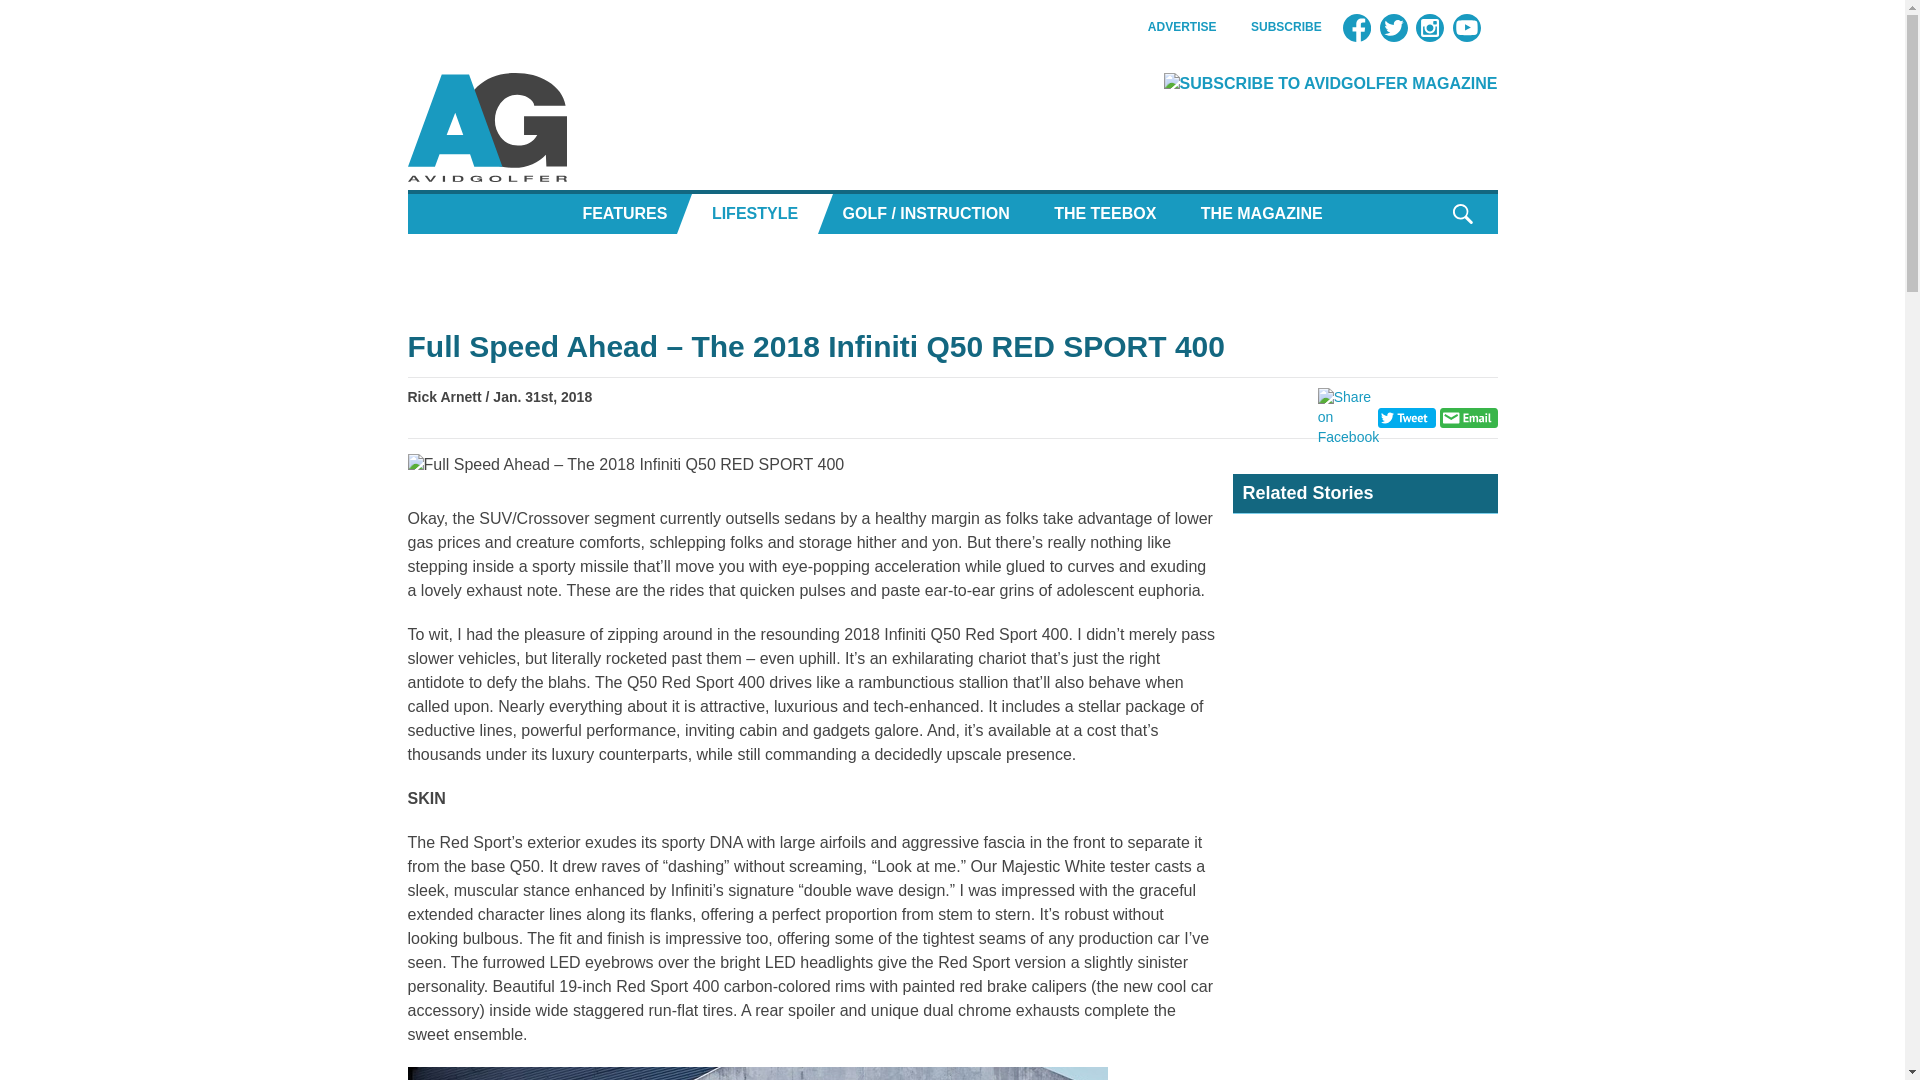  What do you see at coordinates (1182, 26) in the screenshot?
I see `ADVERTISE` at bounding box center [1182, 26].